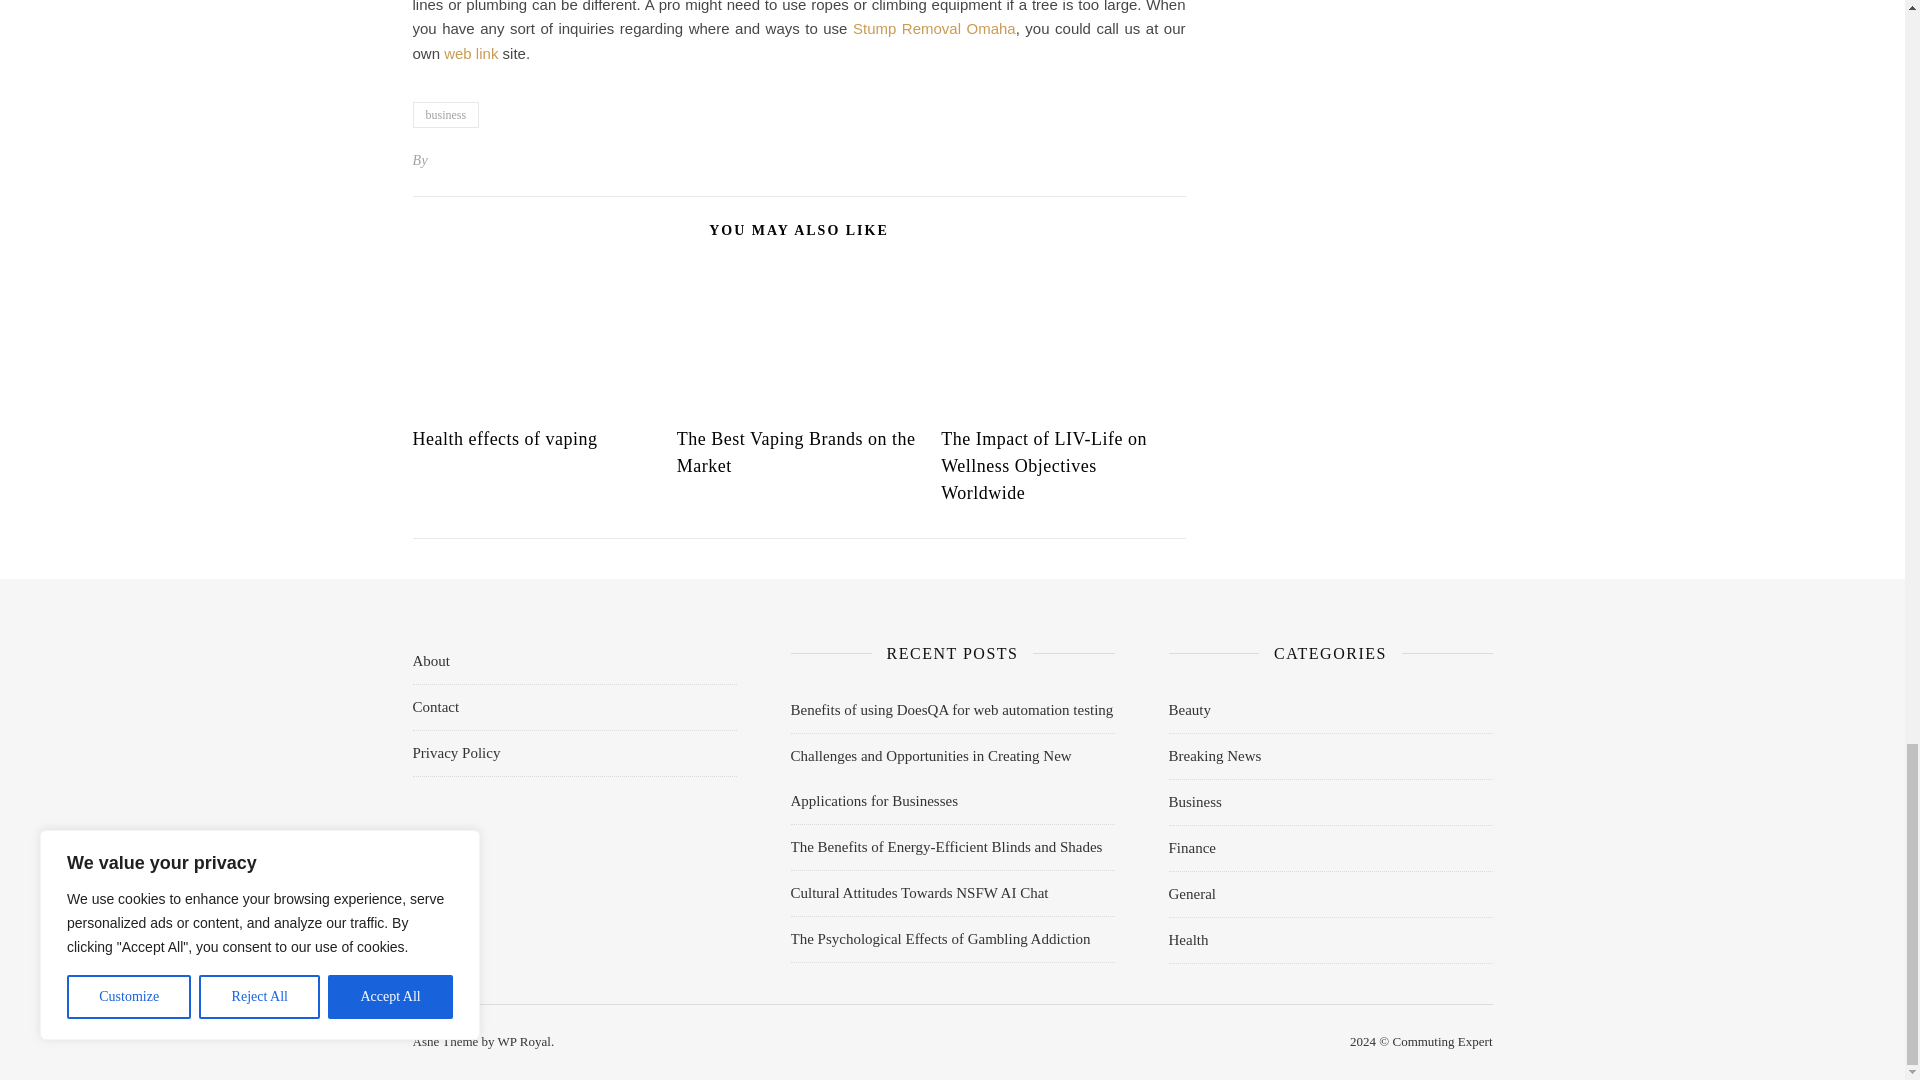 Image resolution: width=1920 pixels, height=1080 pixels. Describe the element at coordinates (470, 53) in the screenshot. I see `web link` at that location.